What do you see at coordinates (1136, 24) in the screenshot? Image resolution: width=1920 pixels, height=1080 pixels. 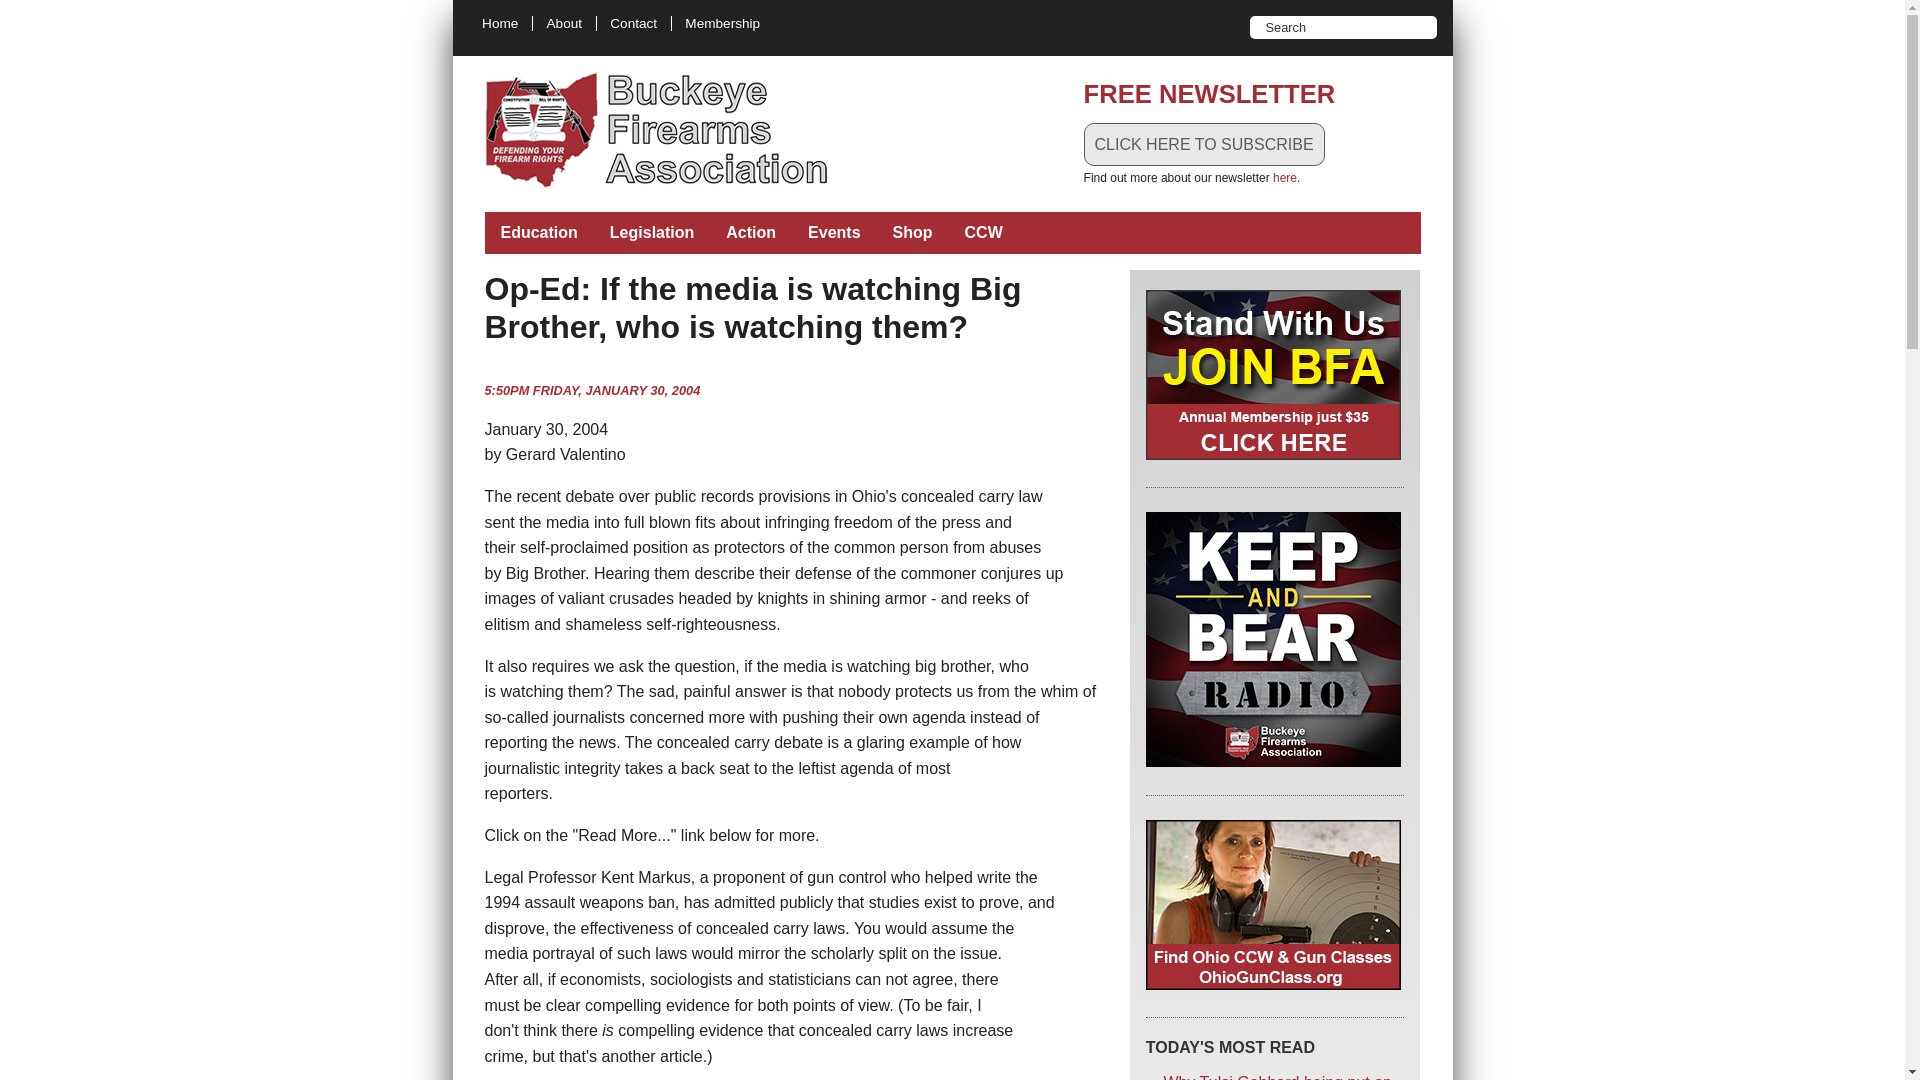 I see `RSS` at bounding box center [1136, 24].